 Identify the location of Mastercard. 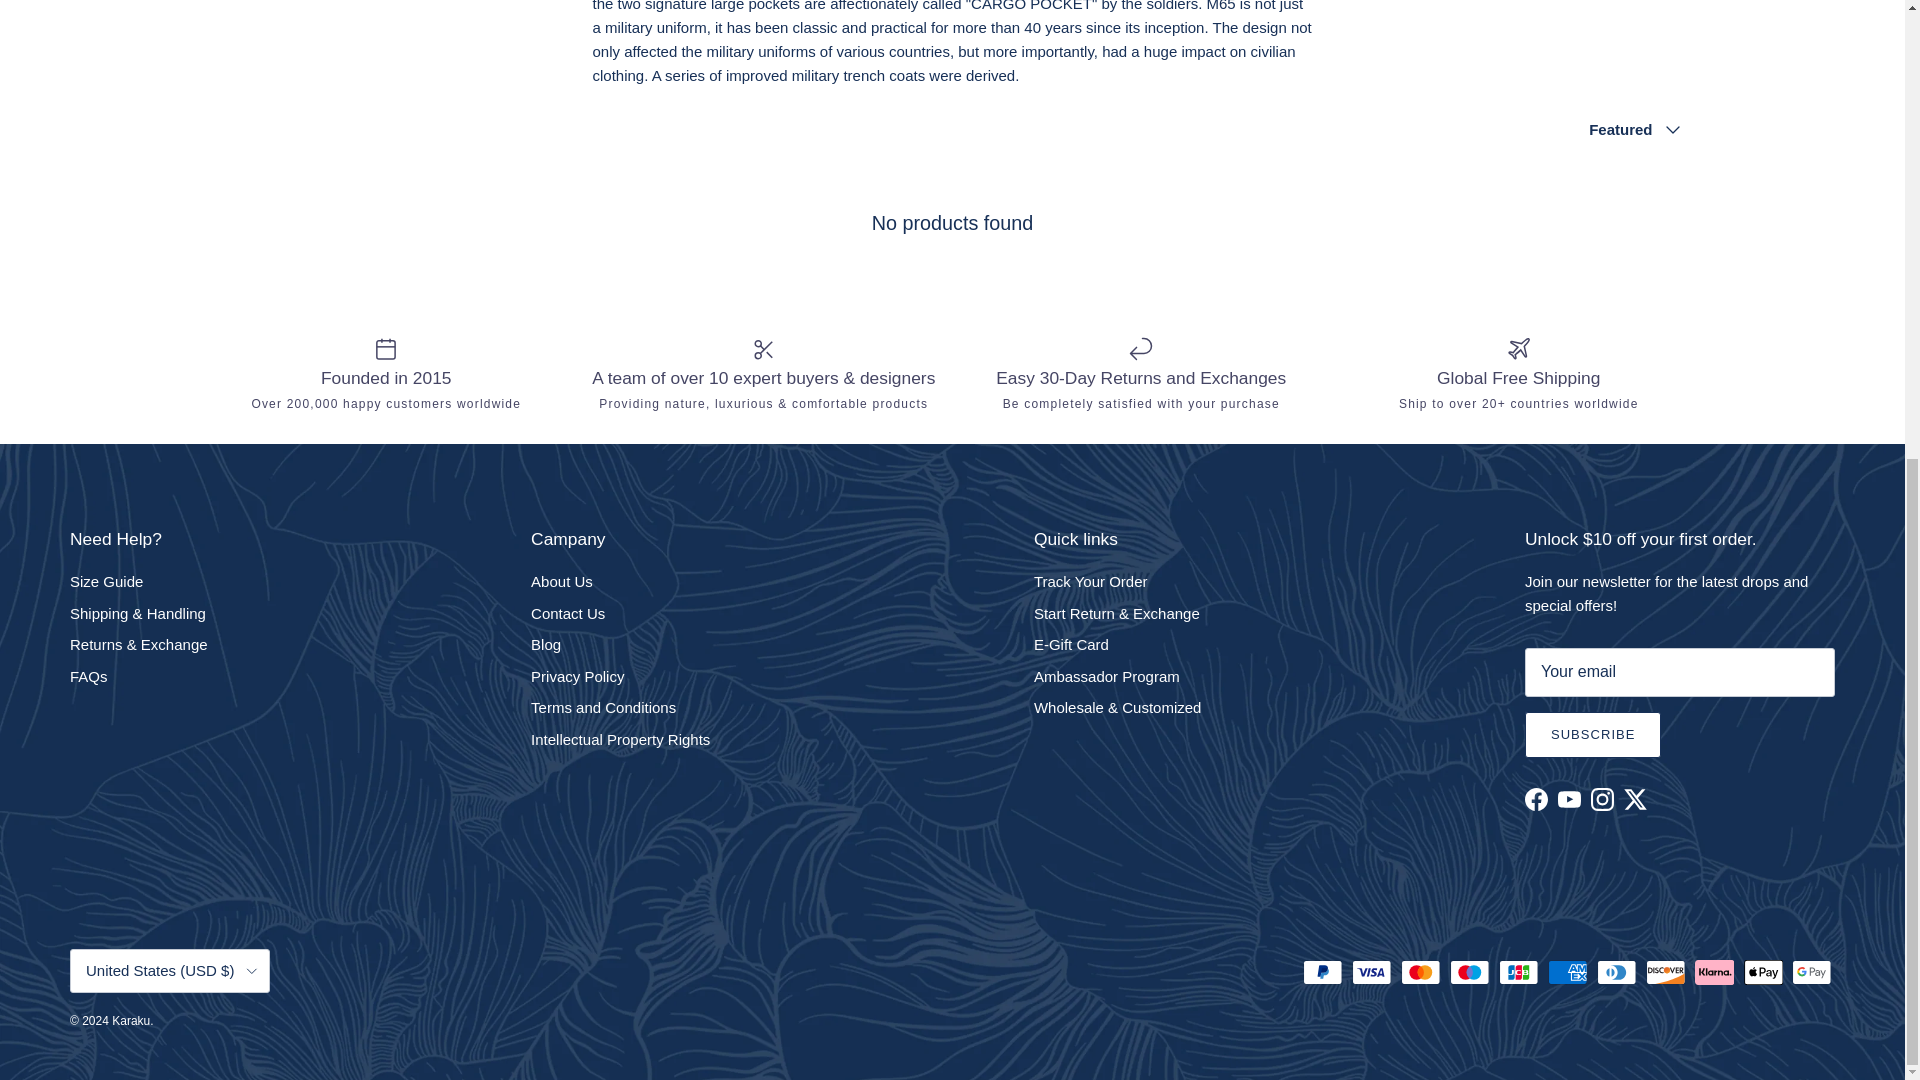
(1420, 972).